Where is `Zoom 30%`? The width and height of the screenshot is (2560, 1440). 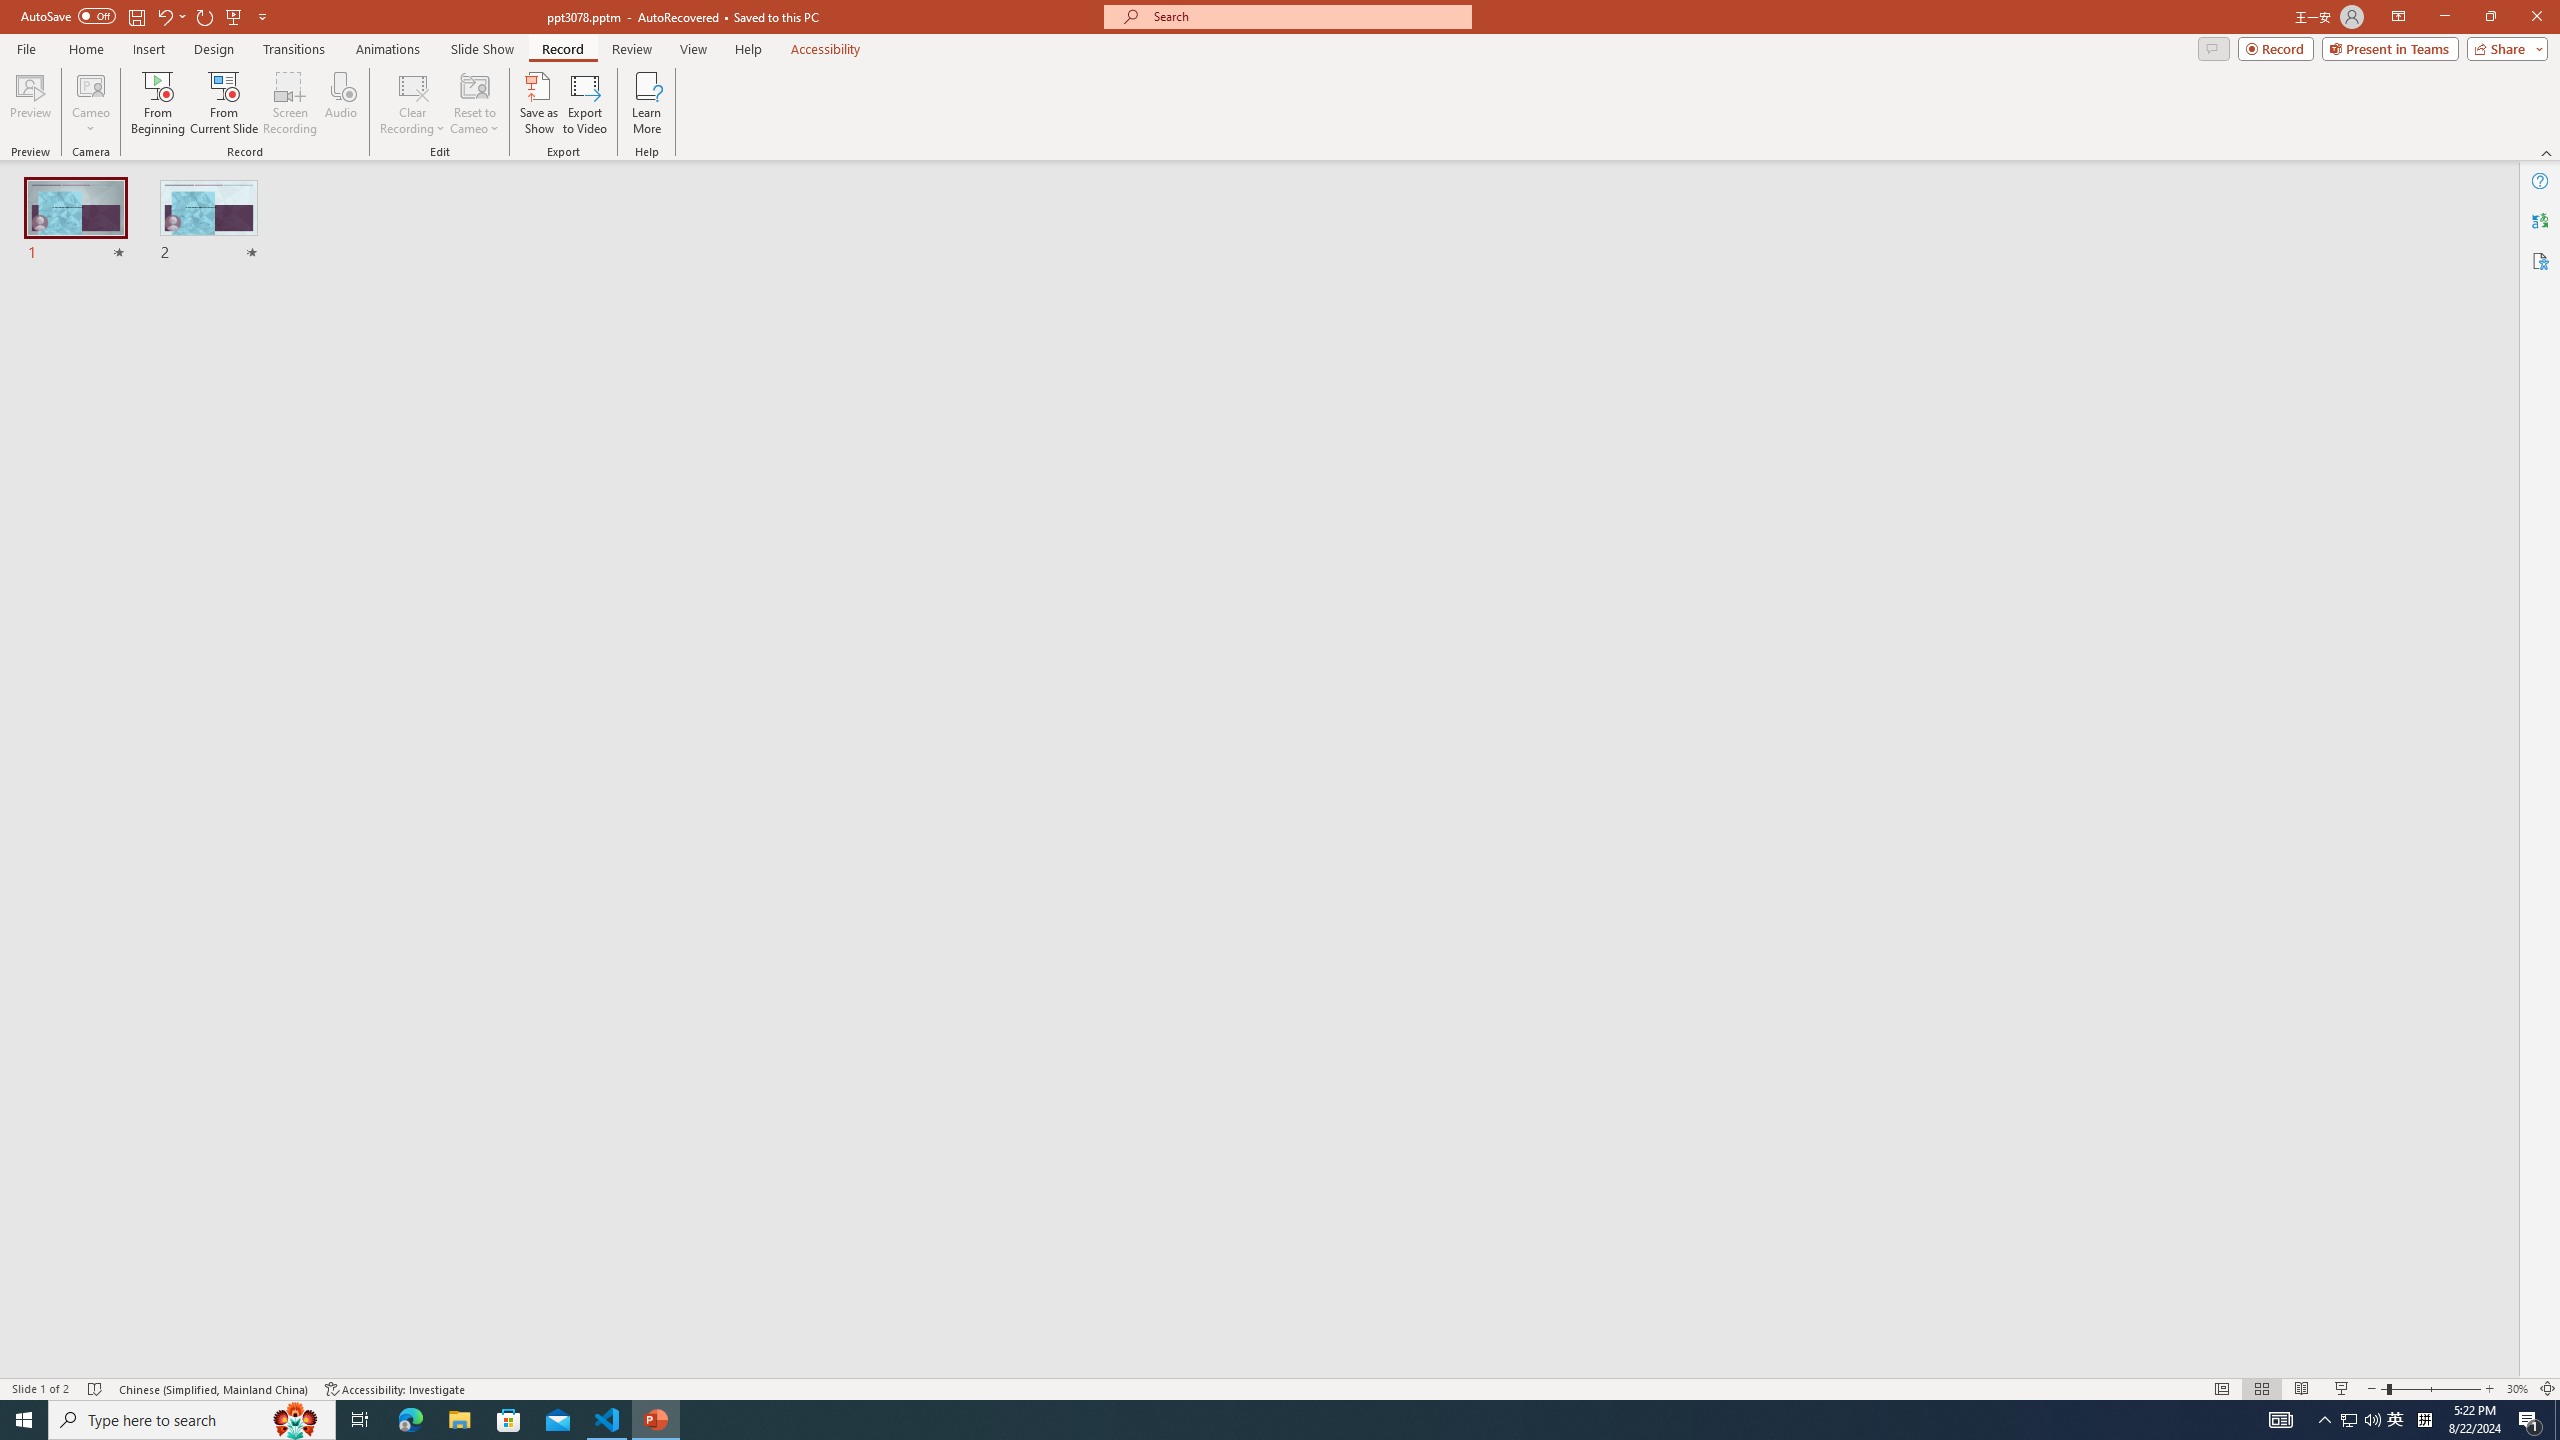
Zoom 30% is located at coordinates (2517, 1389).